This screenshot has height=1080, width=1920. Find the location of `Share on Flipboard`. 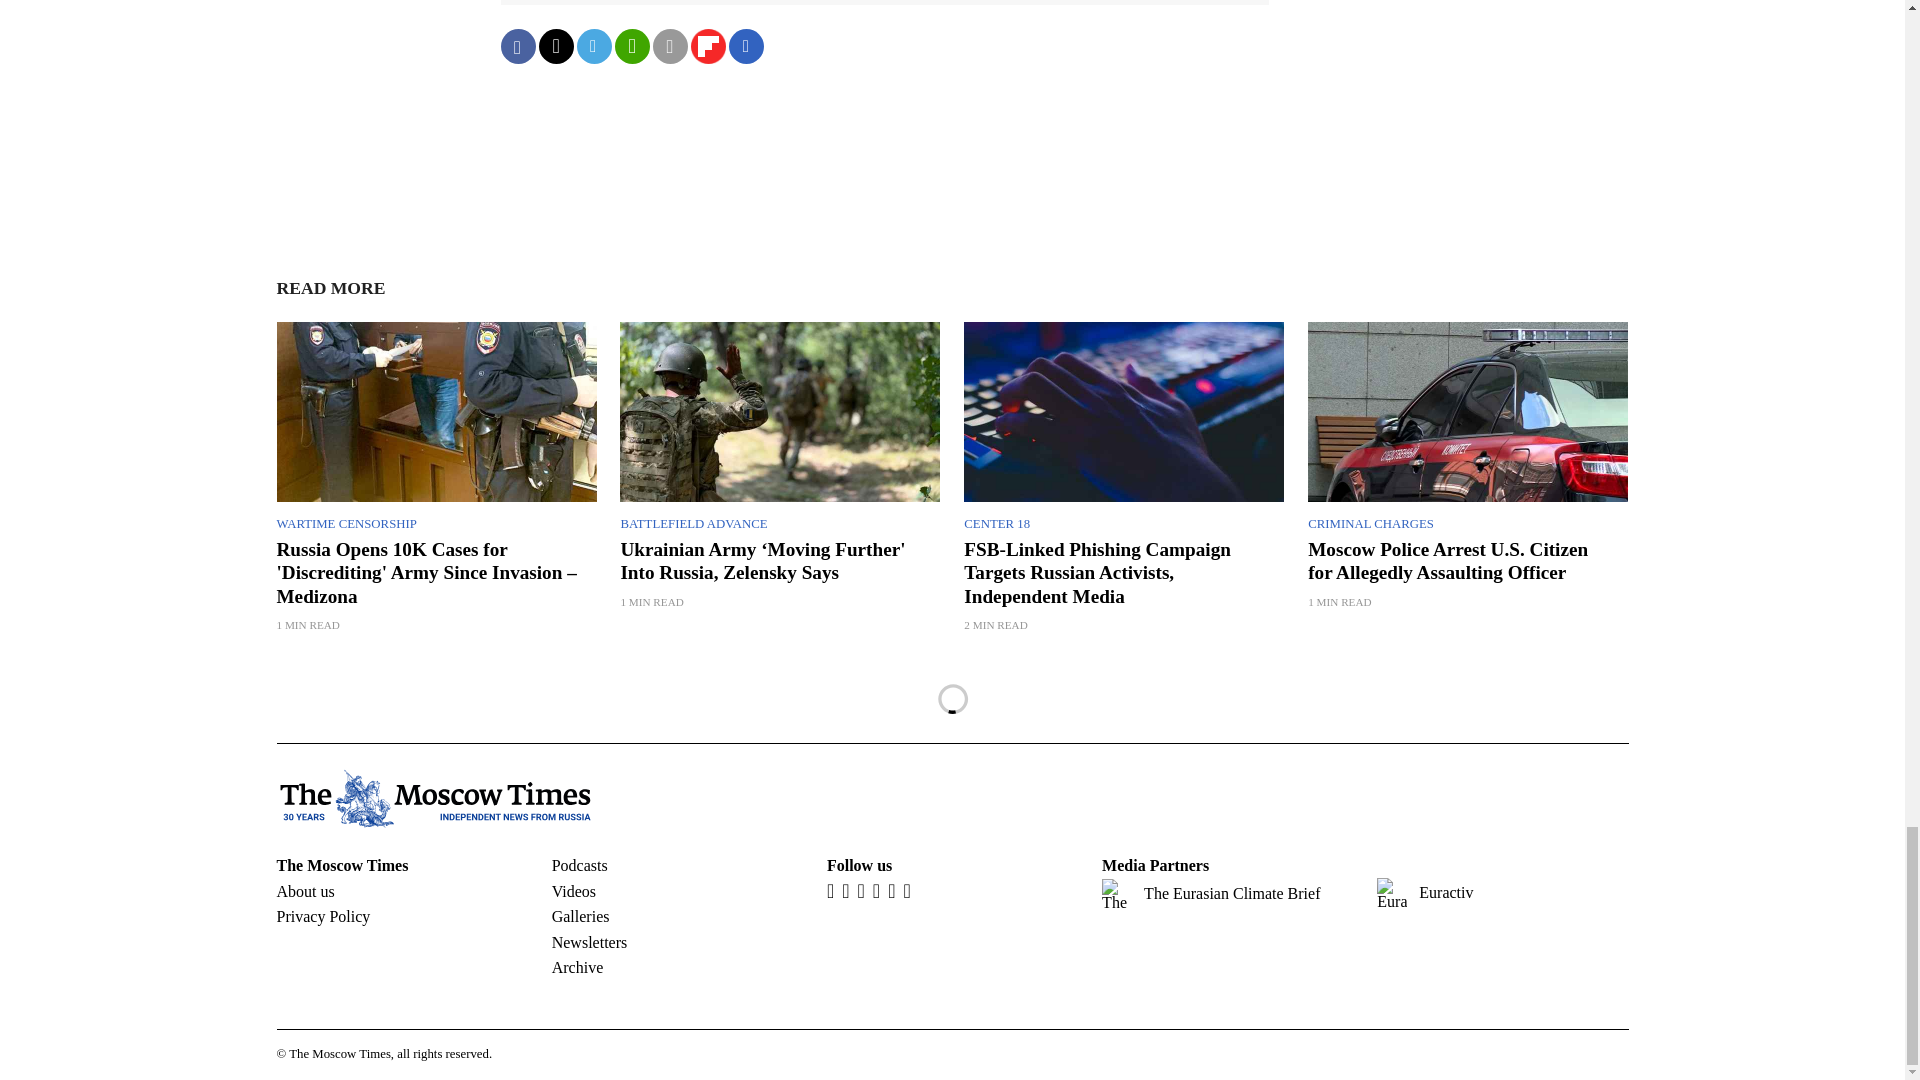

Share on Flipboard is located at coordinates (707, 46).